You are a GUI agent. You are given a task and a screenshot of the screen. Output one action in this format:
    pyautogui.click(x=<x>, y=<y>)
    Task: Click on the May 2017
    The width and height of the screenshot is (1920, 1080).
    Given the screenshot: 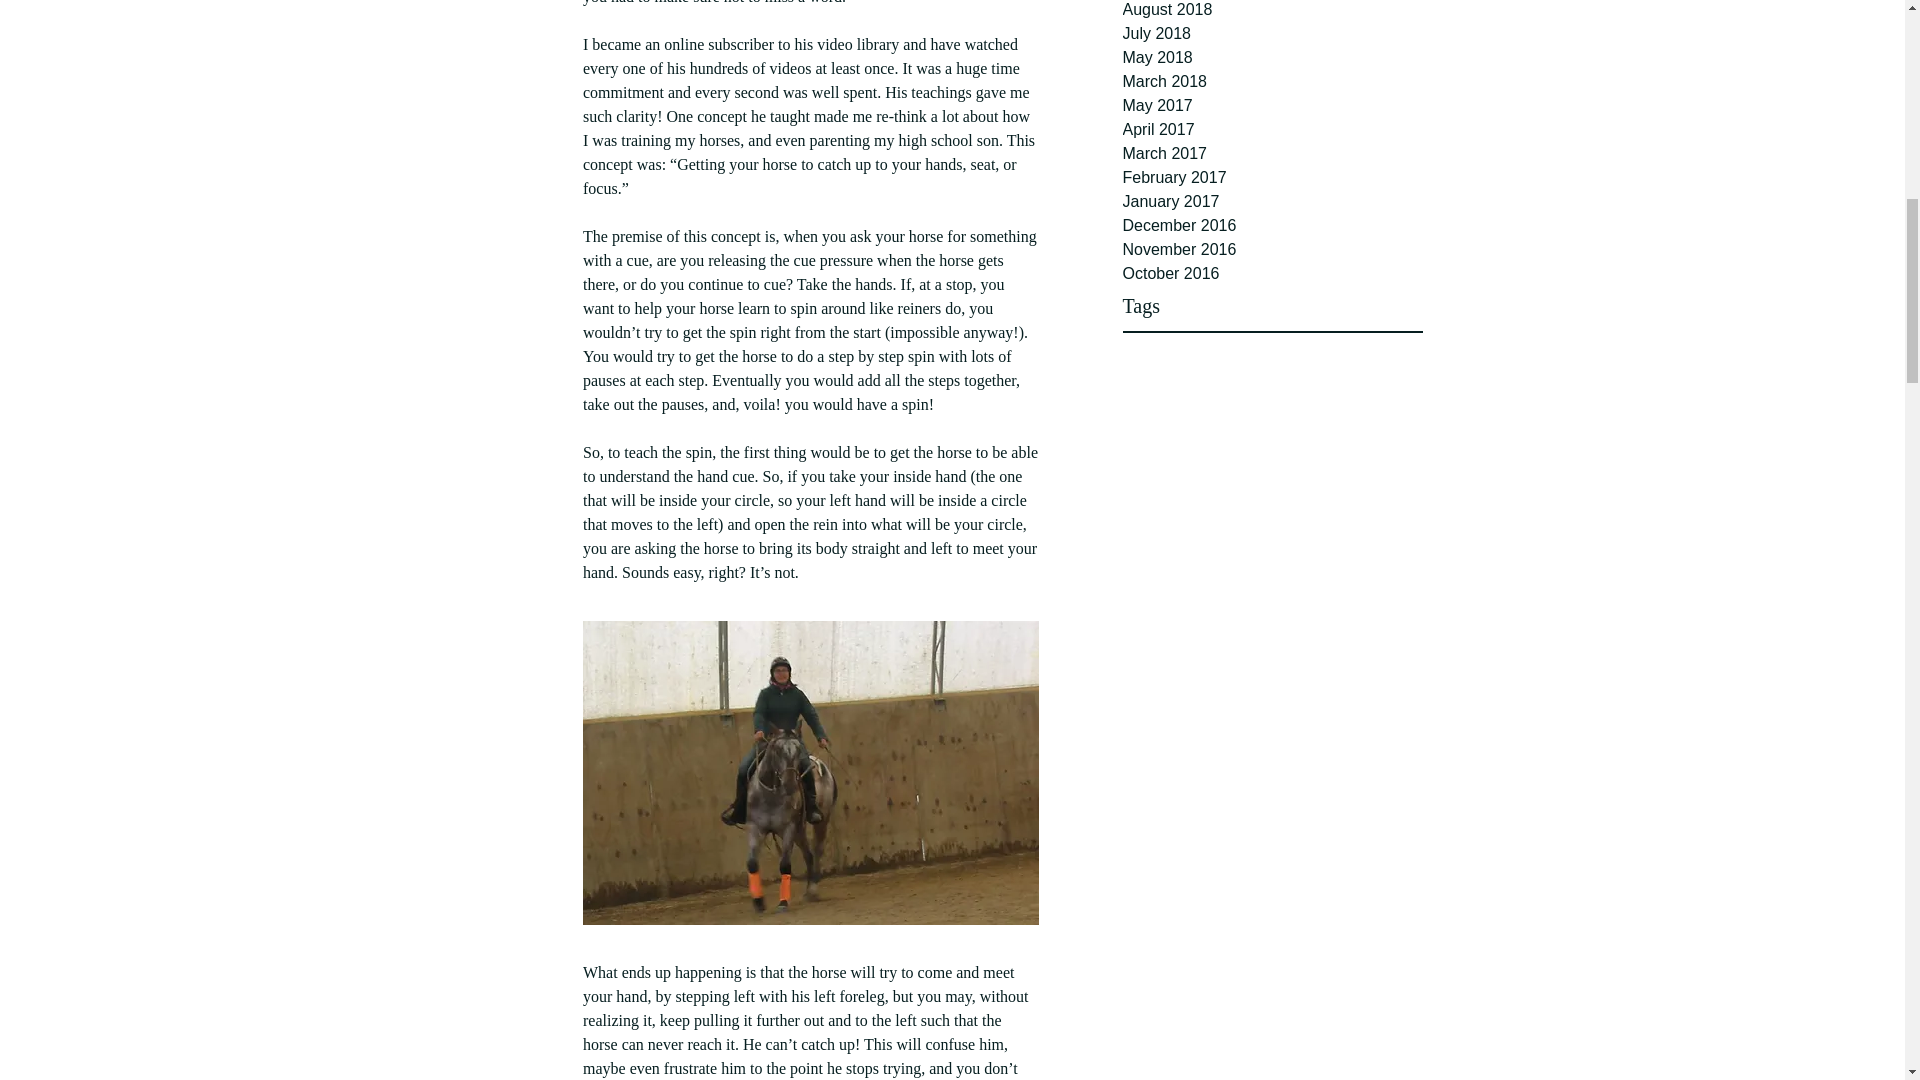 What is the action you would take?
    pyautogui.click(x=1272, y=105)
    